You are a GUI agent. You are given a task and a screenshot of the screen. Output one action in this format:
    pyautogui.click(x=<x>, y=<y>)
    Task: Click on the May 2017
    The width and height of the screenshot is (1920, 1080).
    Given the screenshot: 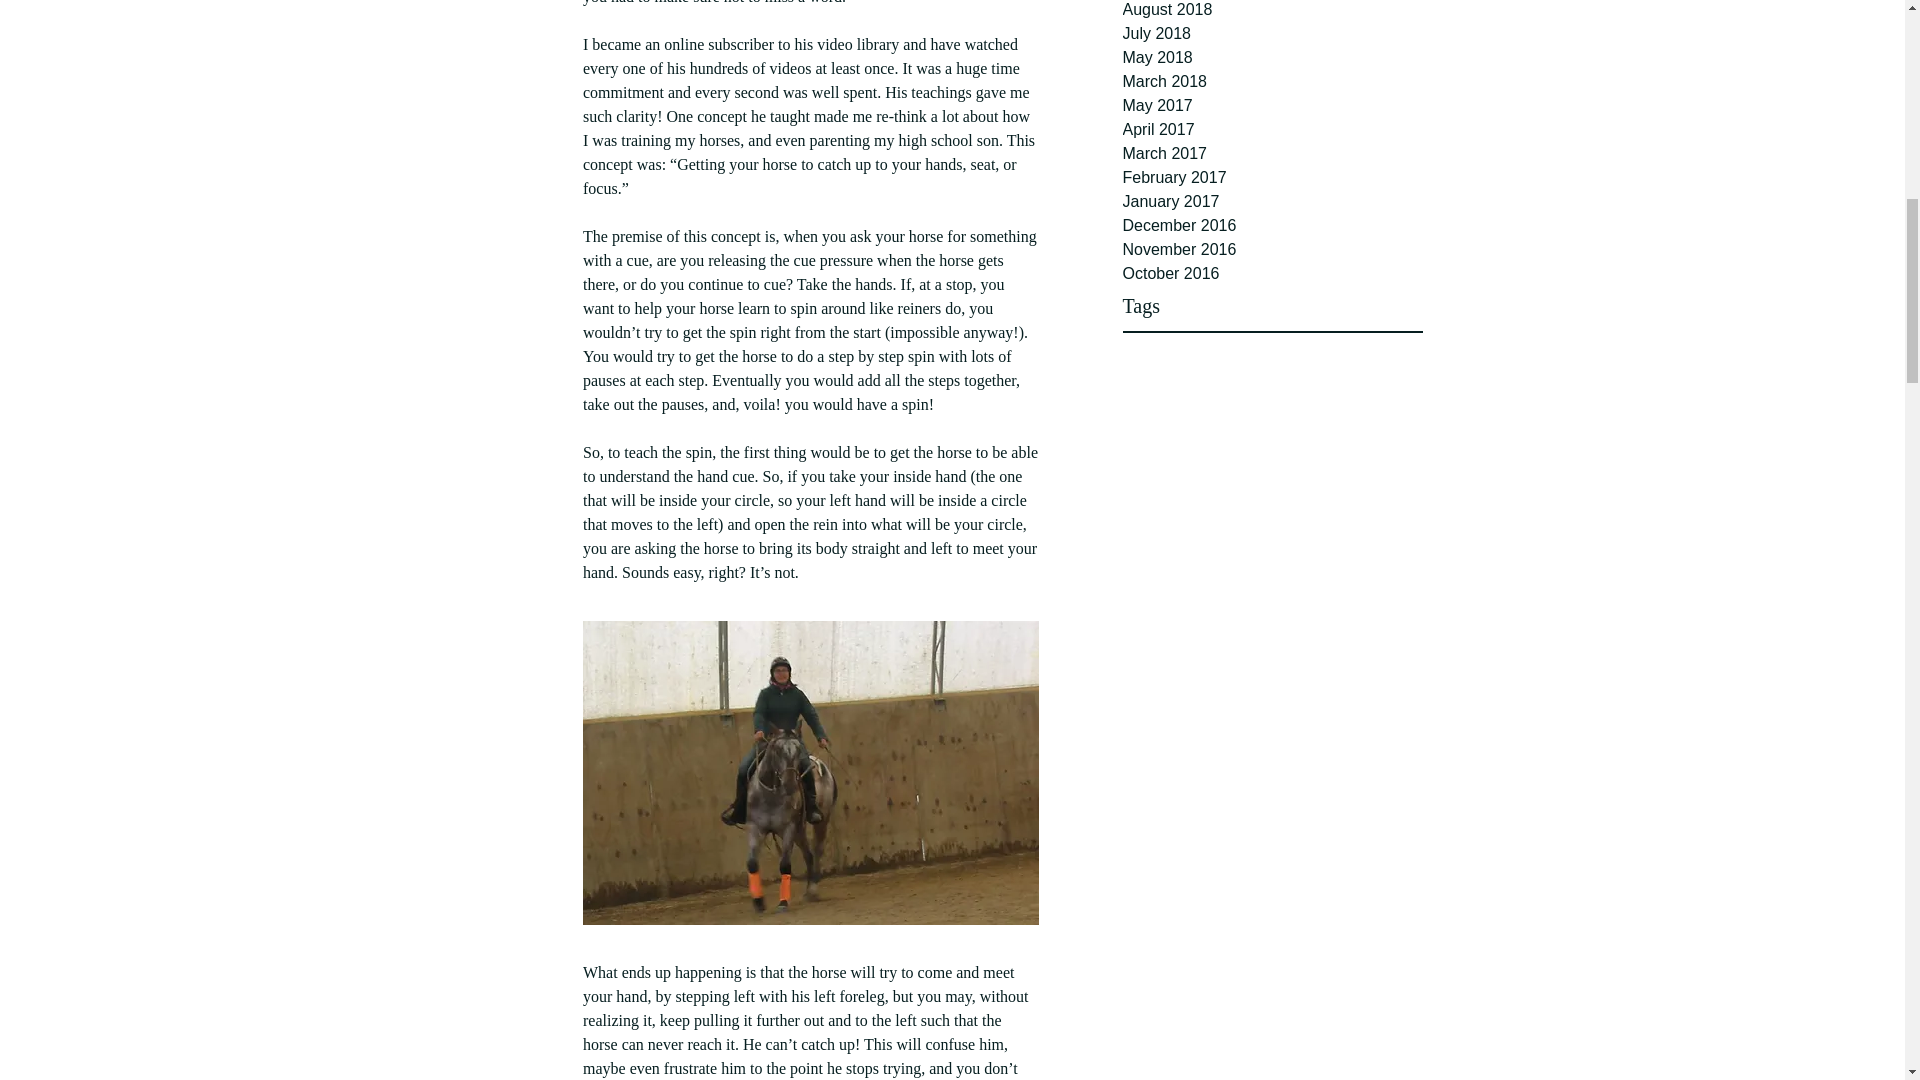 What is the action you would take?
    pyautogui.click(x=1272, y=105)
    